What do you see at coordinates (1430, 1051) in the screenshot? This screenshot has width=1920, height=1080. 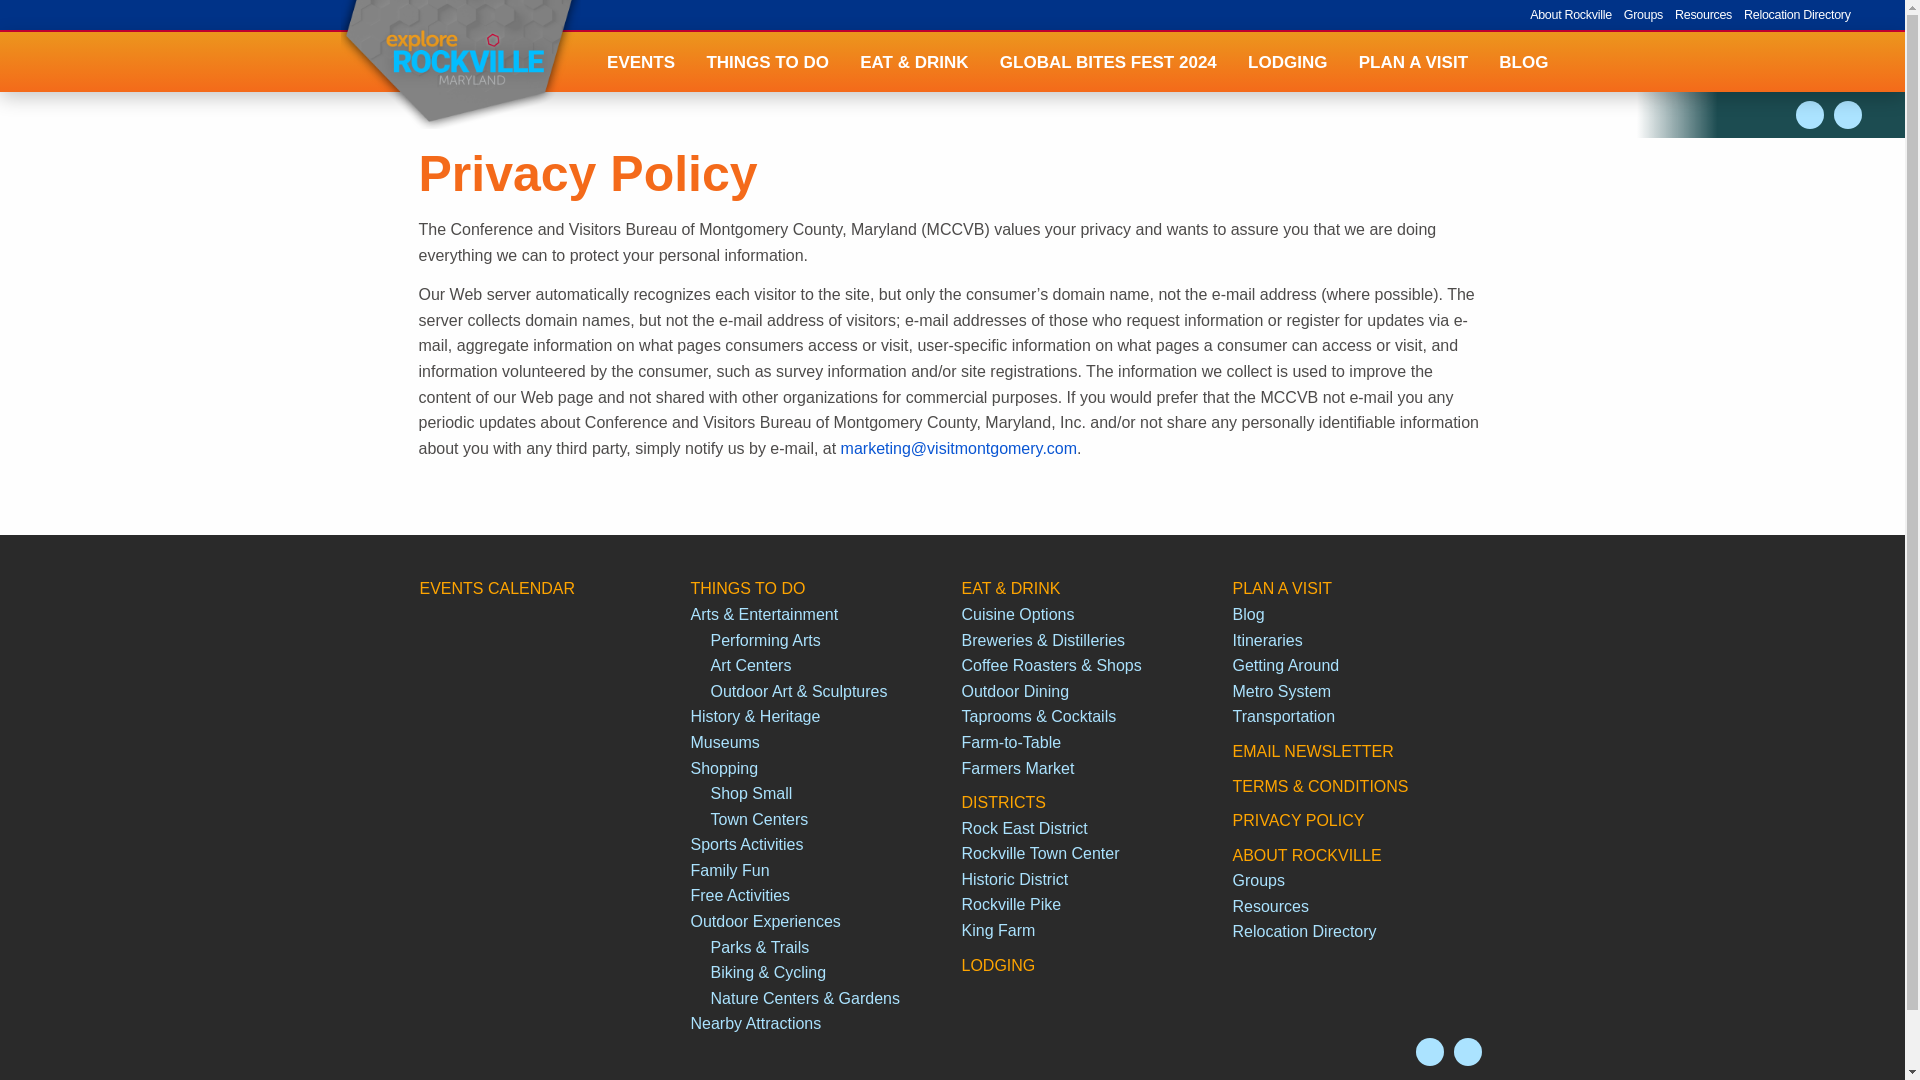 I see `Instagram` at bounding box center [1430, 1051].